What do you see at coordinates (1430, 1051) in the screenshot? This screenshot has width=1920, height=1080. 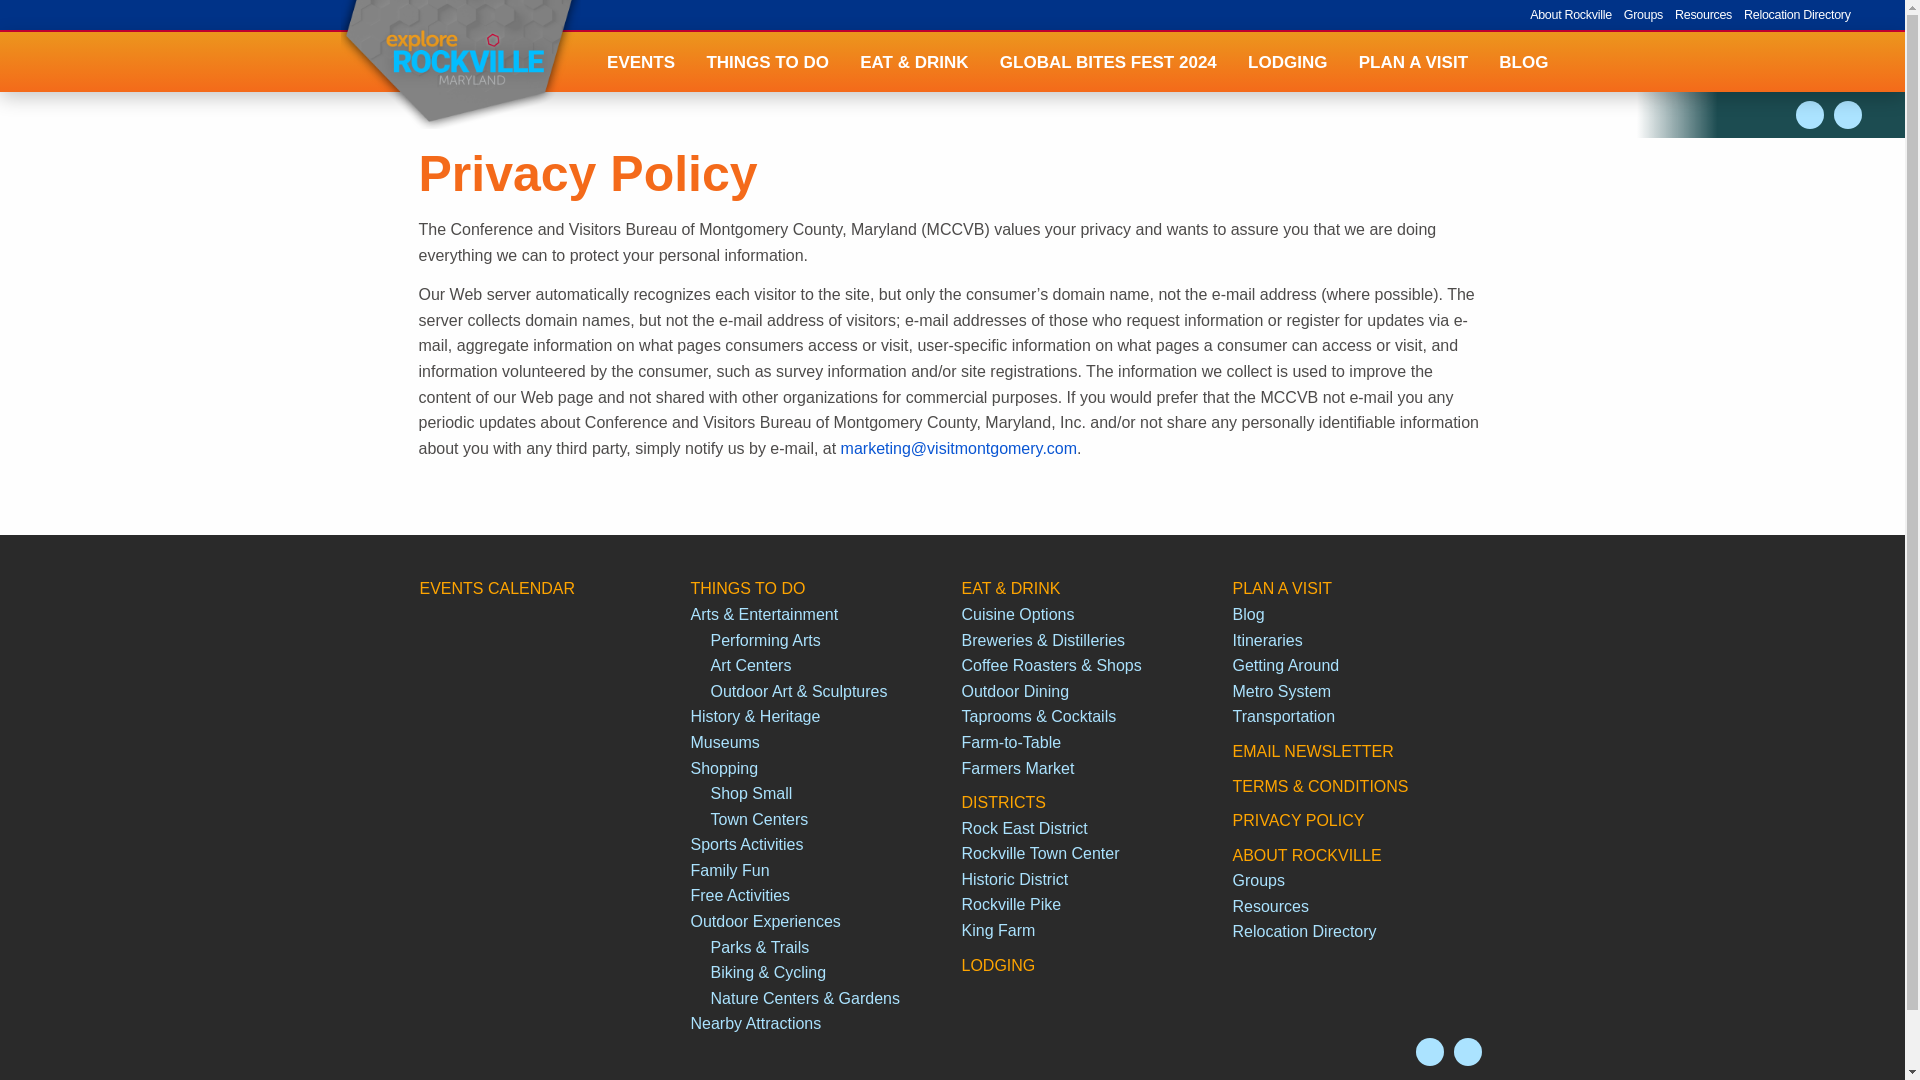 I see `Instagram` at bounding box center [1430, 1051].